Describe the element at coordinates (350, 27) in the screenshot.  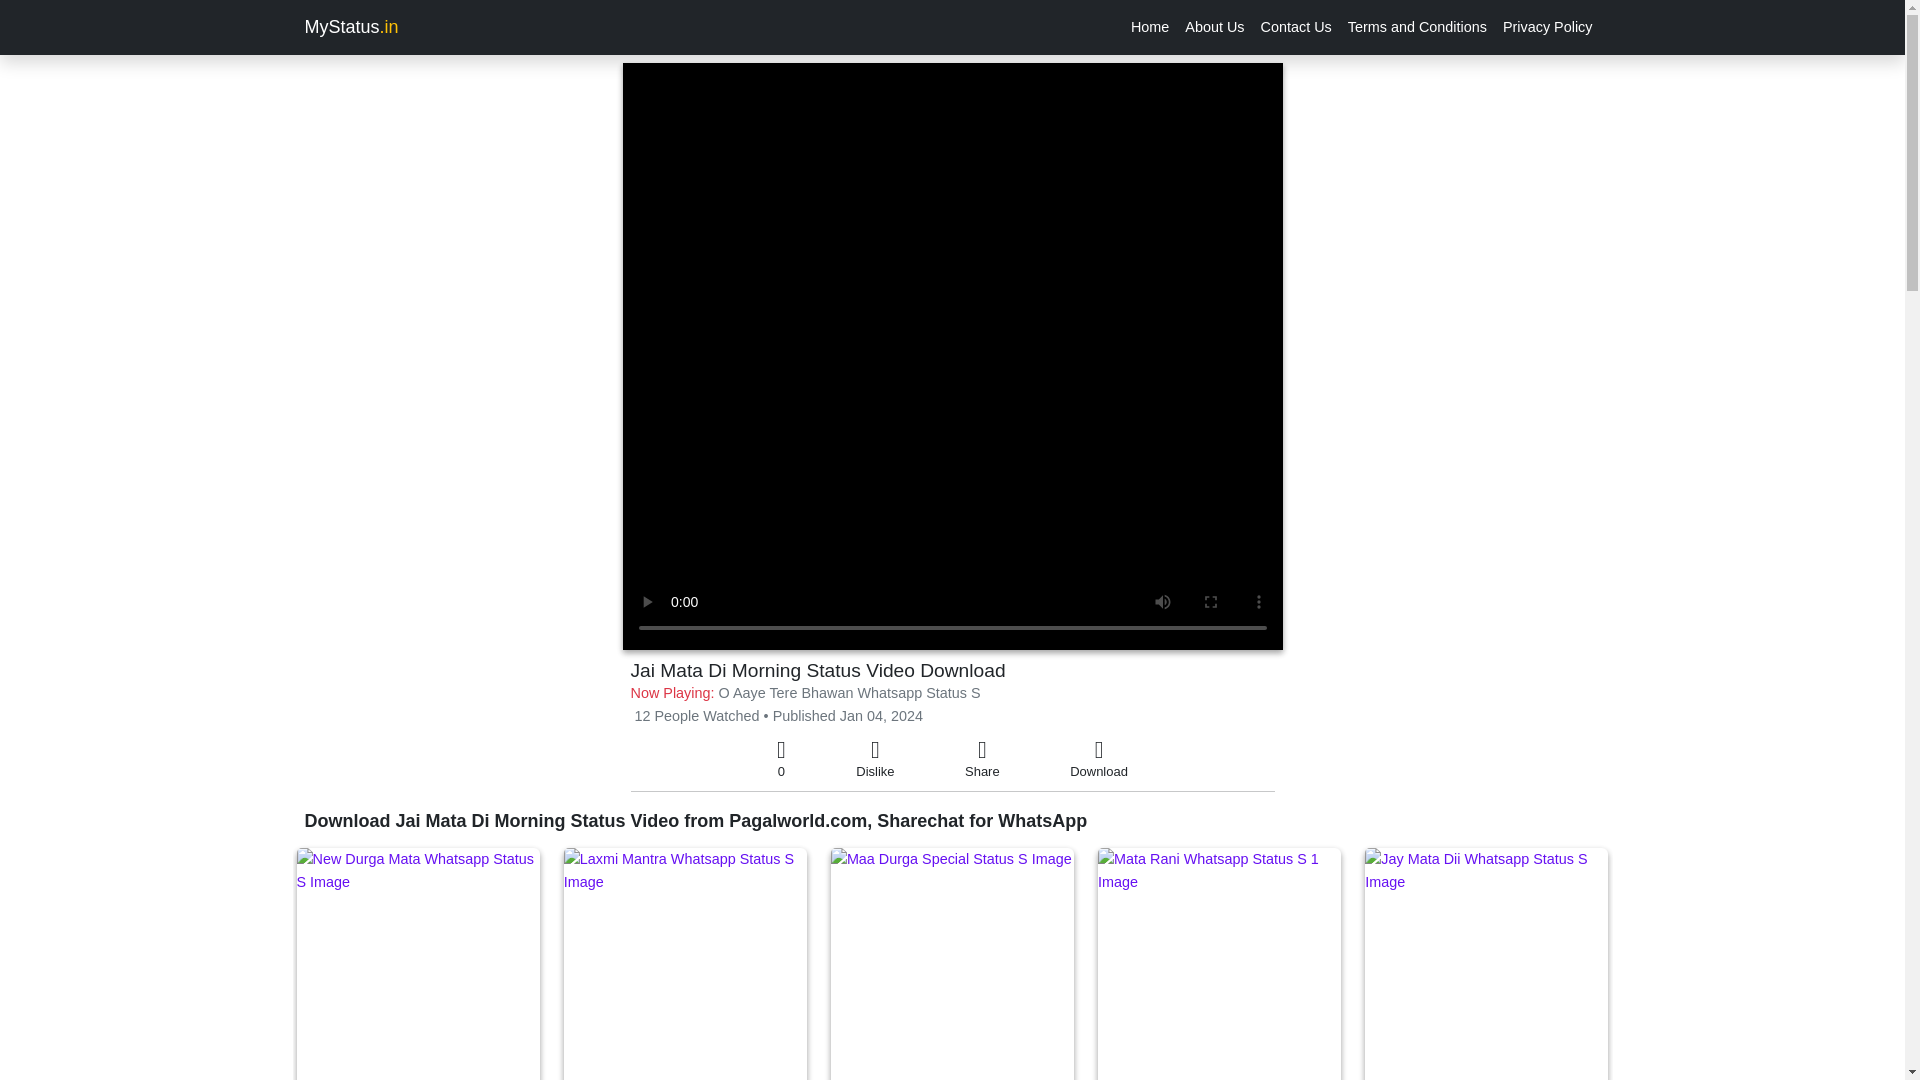
I see `MyStatus.in` at that location.